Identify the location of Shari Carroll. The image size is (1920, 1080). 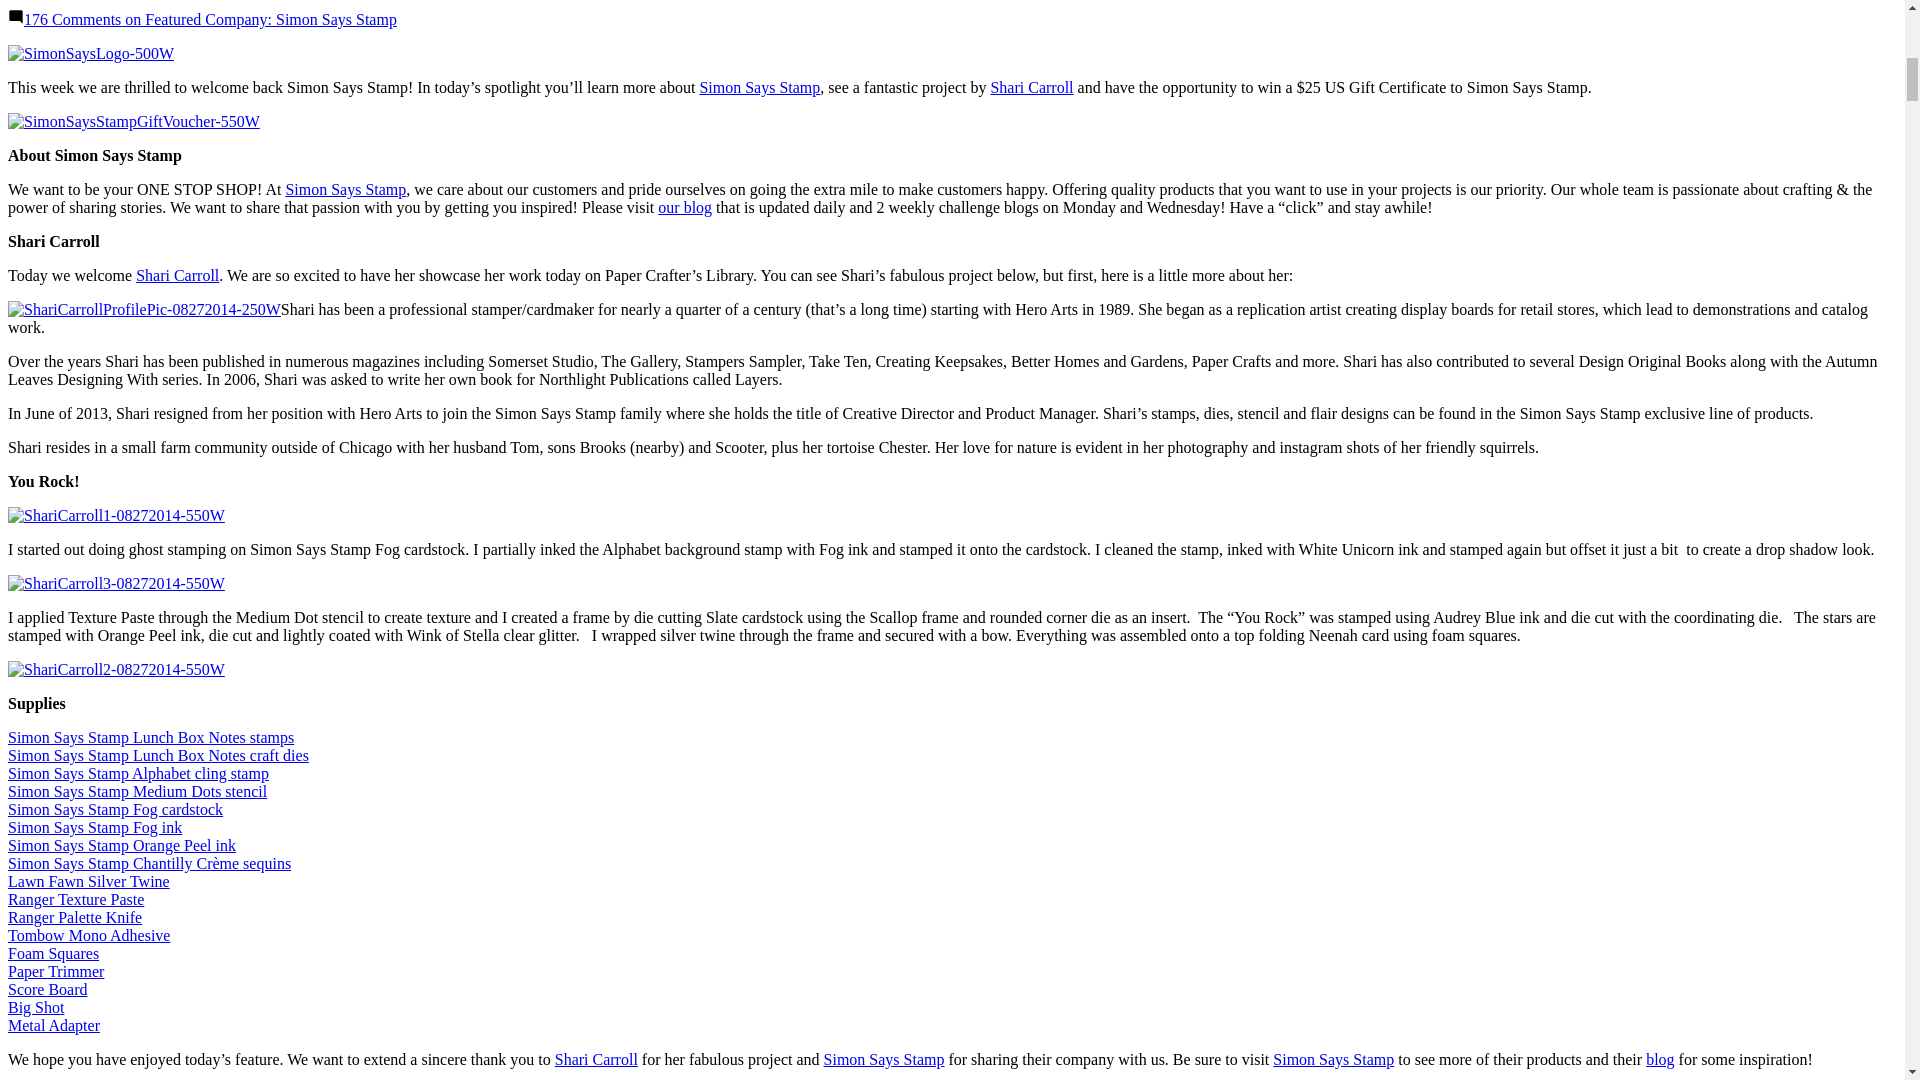
(1032, 87).